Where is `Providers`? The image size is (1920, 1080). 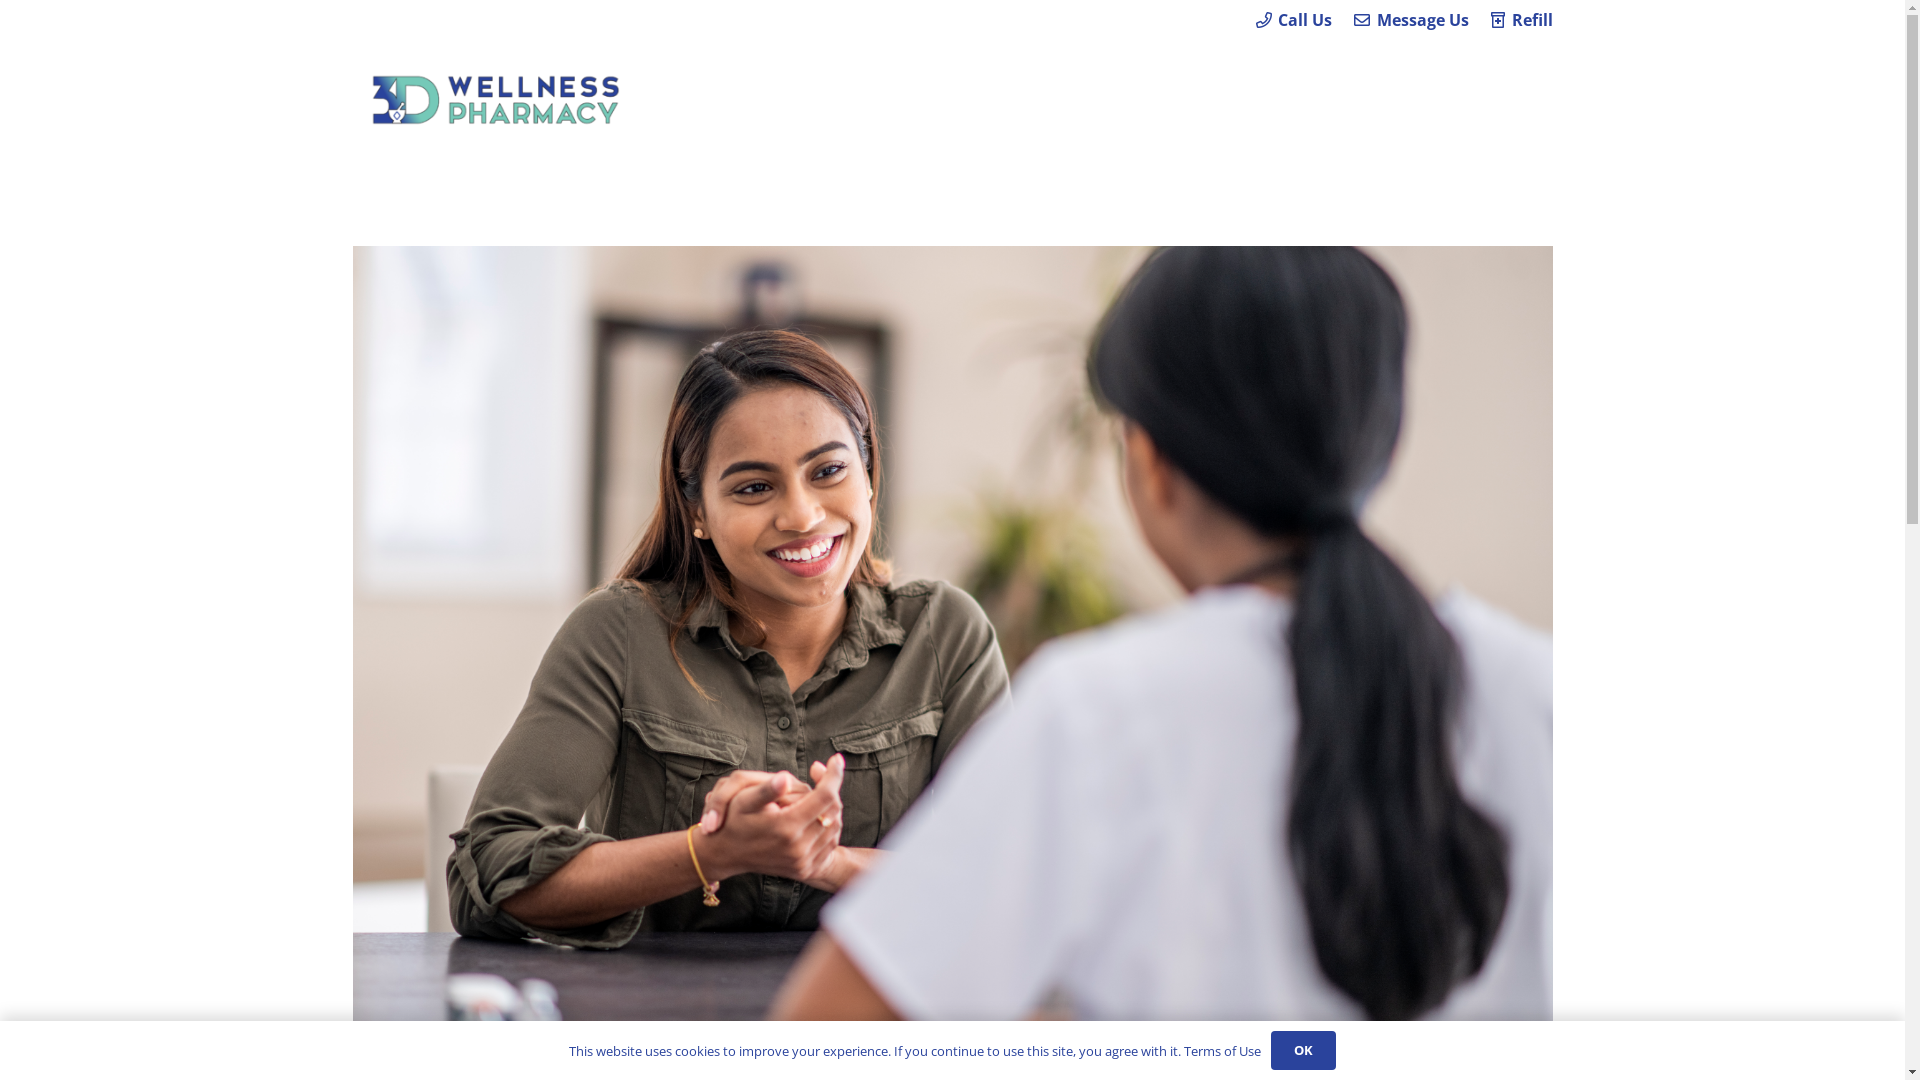 Providers is located at coordinates (1222, 95).